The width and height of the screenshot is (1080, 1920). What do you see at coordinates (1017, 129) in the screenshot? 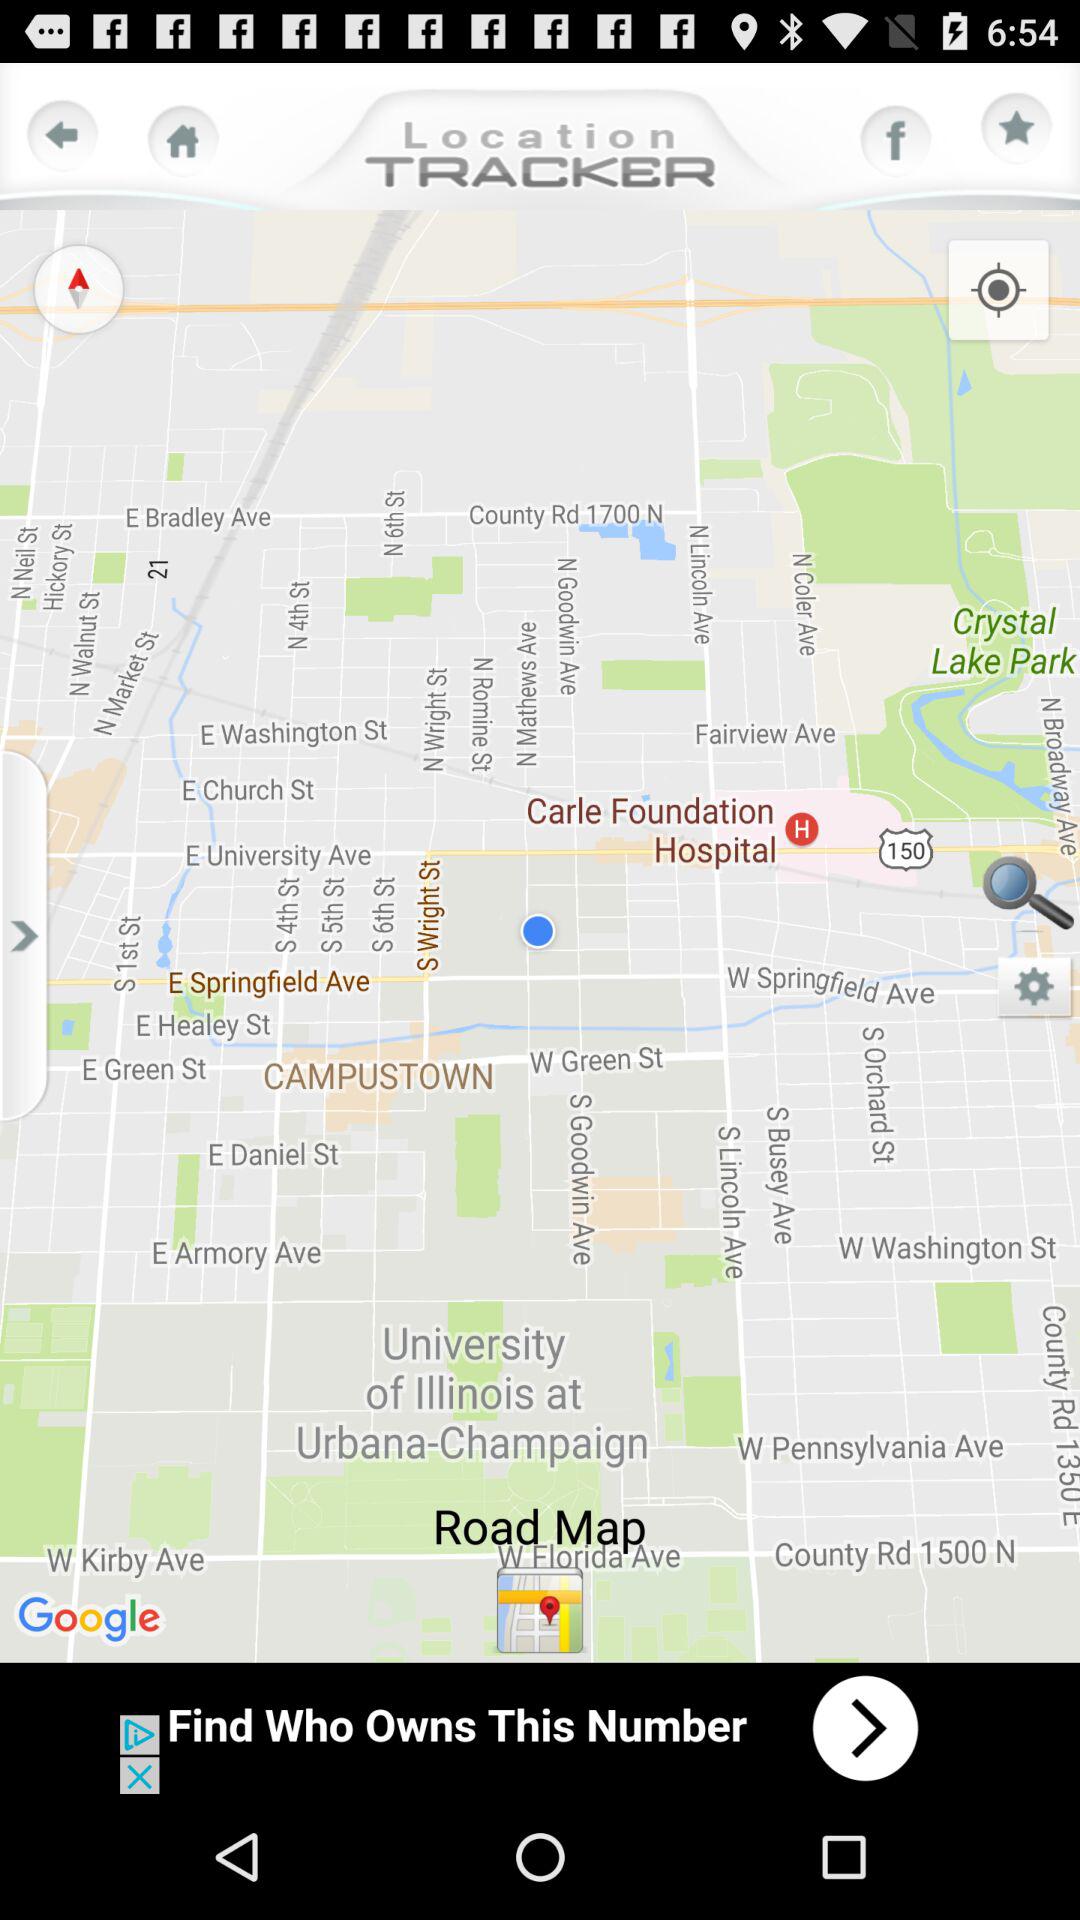
I see `option` at bounding box center [1017, 129].